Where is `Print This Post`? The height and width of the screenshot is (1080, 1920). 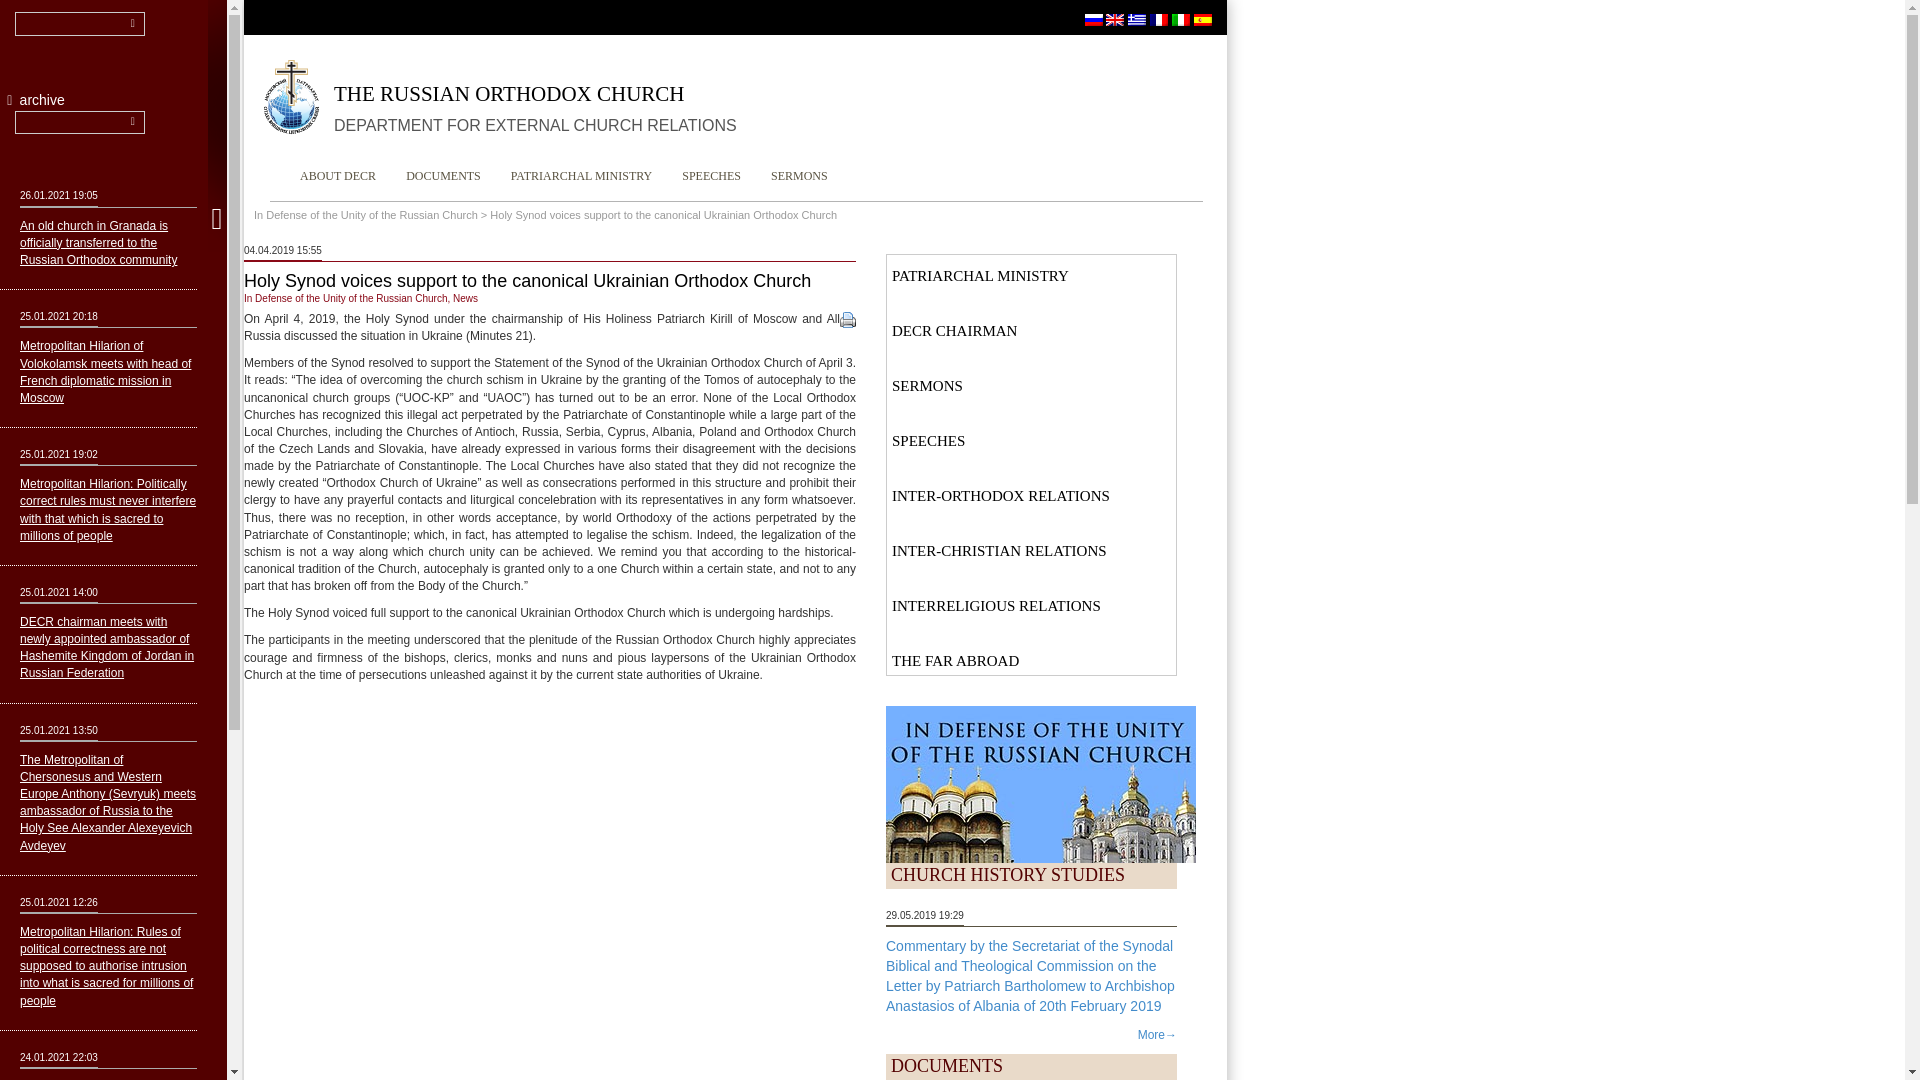
Print This Post is located at coordinates (848, 320).